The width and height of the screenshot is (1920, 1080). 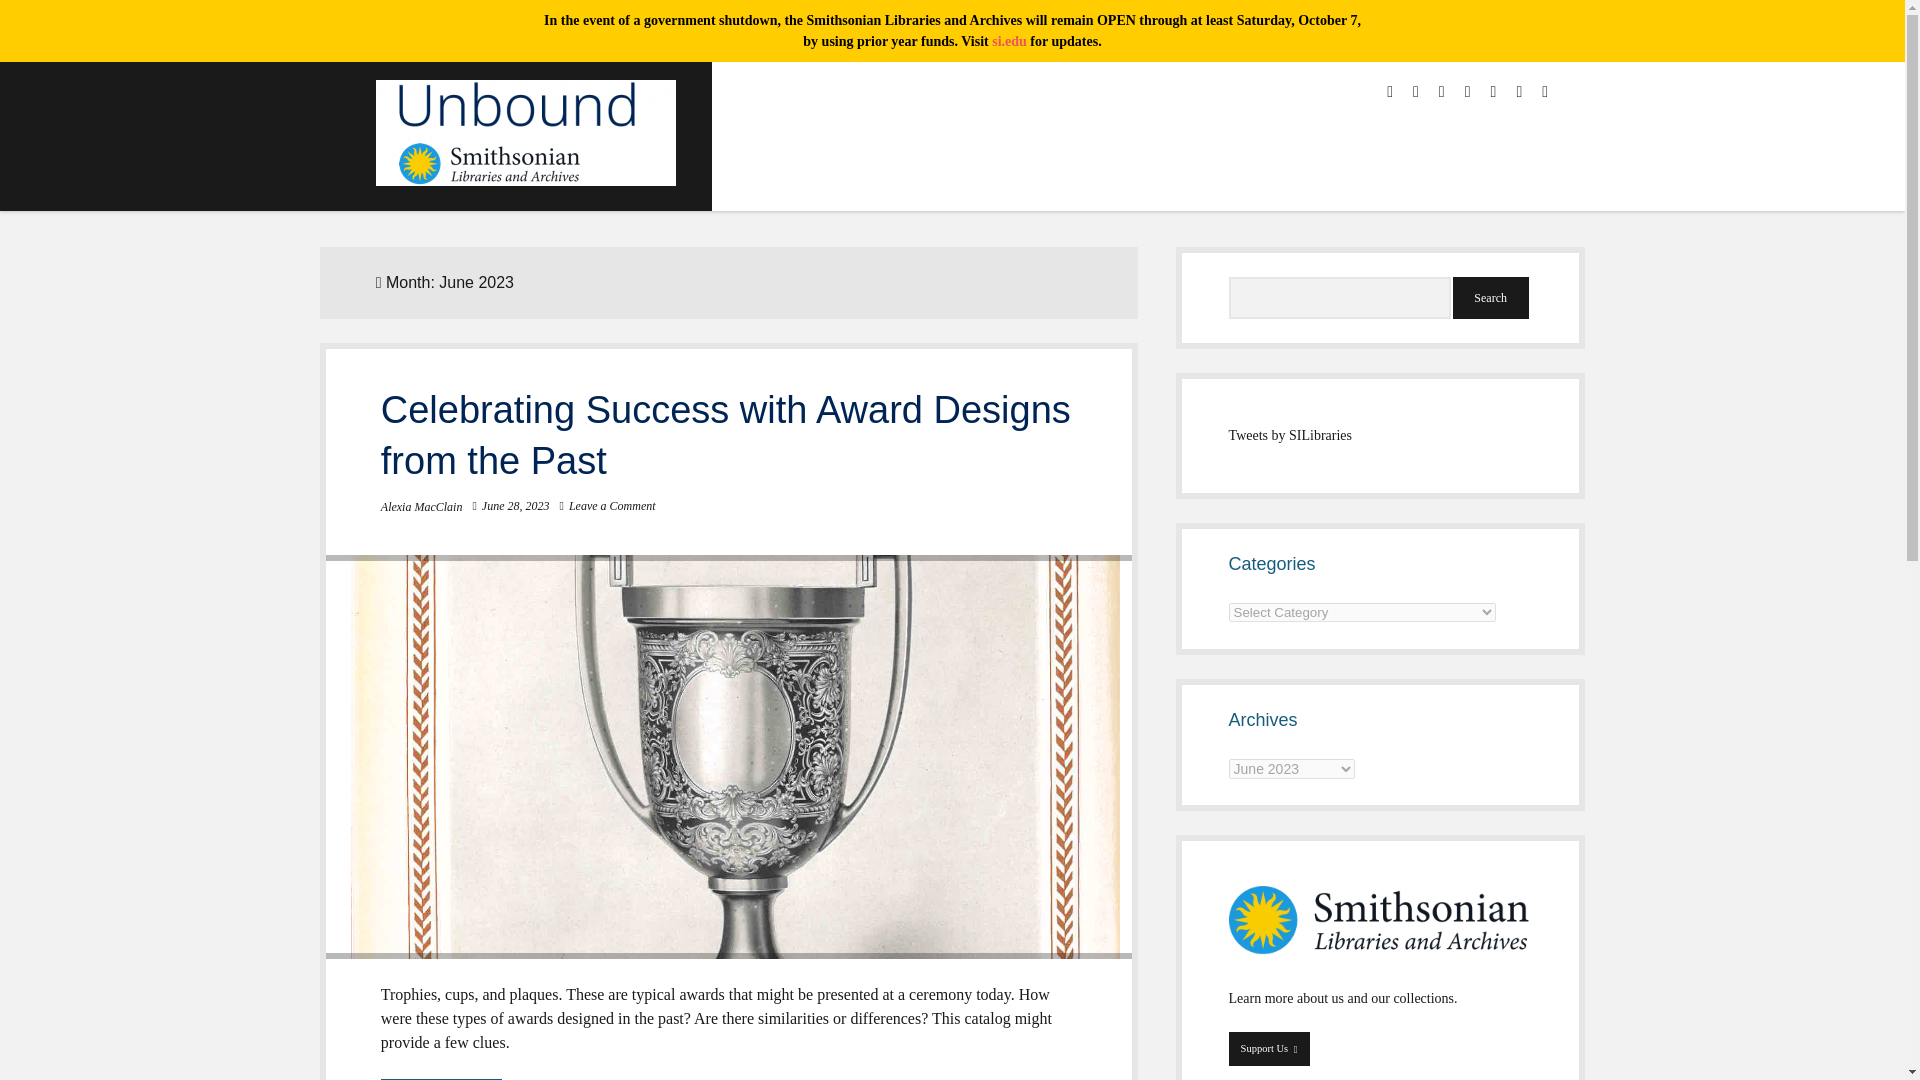 What do you see at coordinates (1290, 434) in the screenshot?
I see `Tweets by SILibraries` at bounding box center [1290, 434].